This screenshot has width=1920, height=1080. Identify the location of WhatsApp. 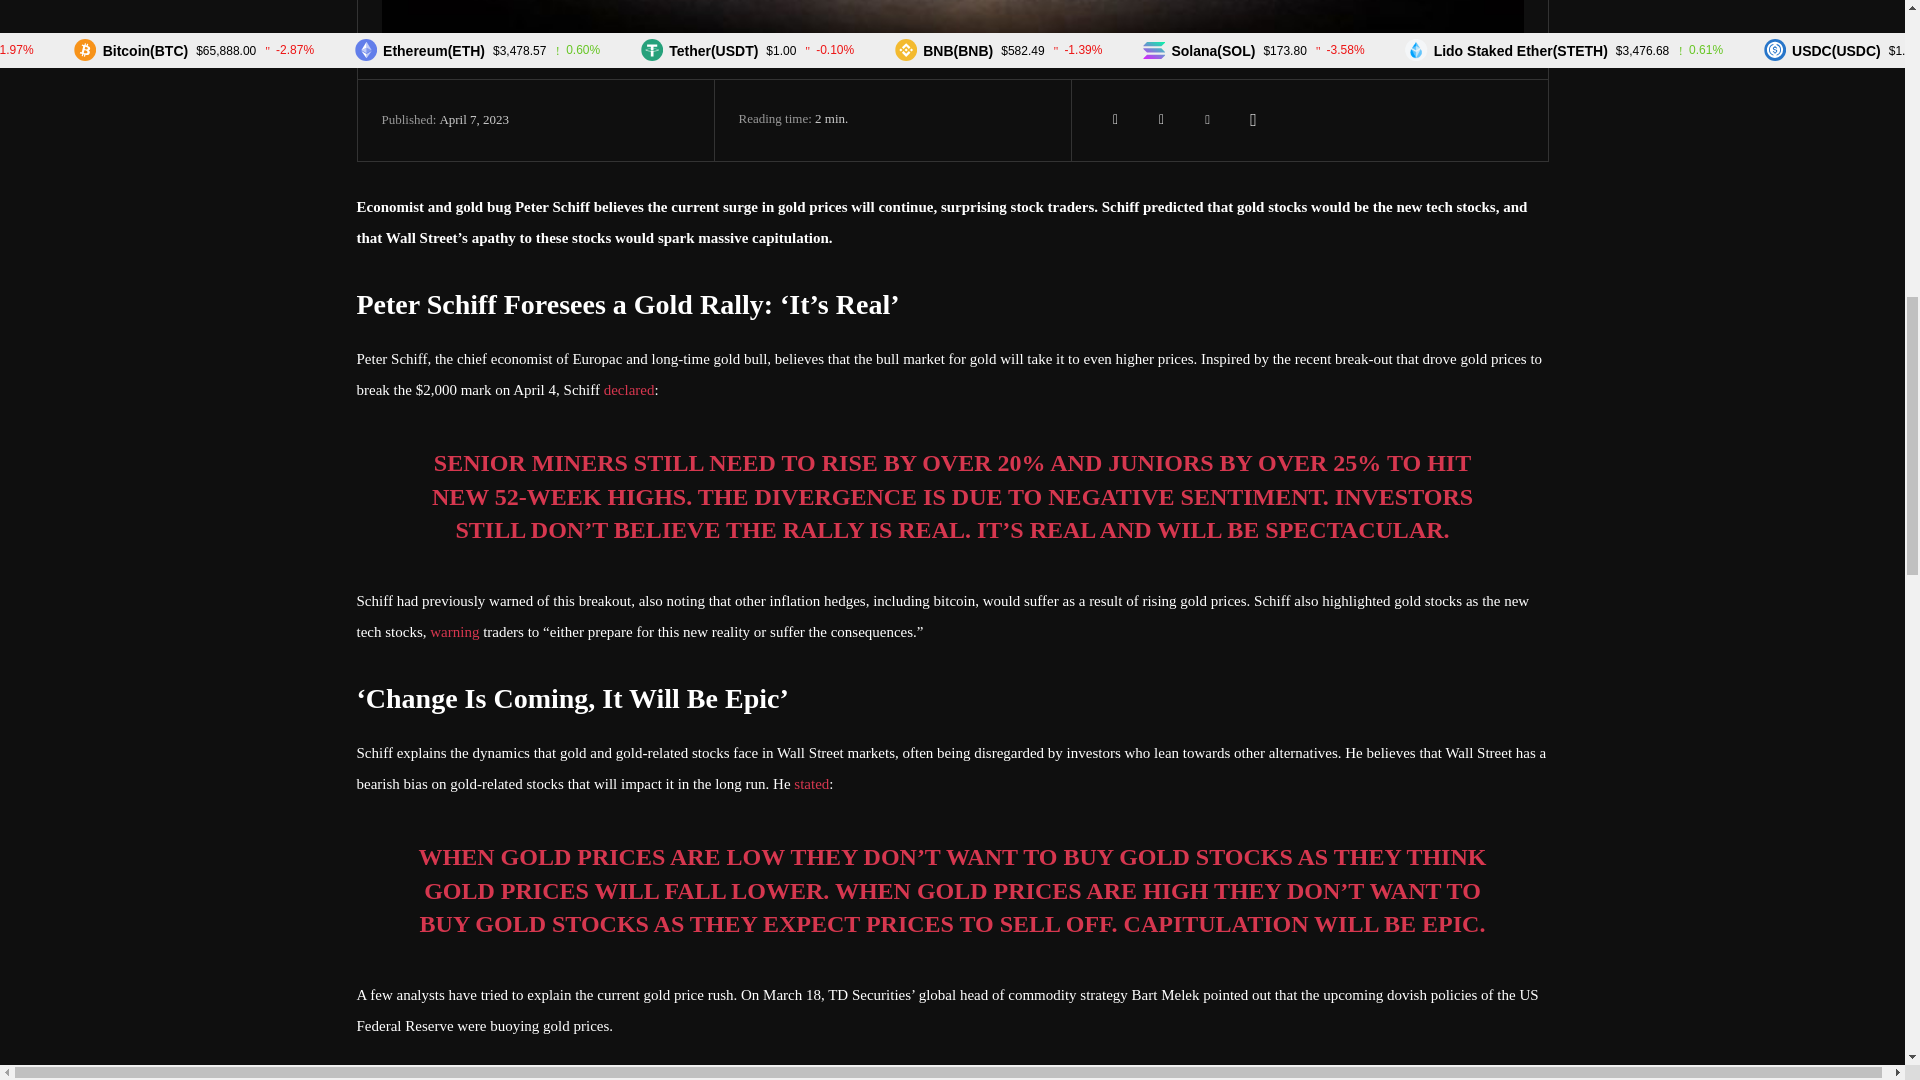
(1254, 120).